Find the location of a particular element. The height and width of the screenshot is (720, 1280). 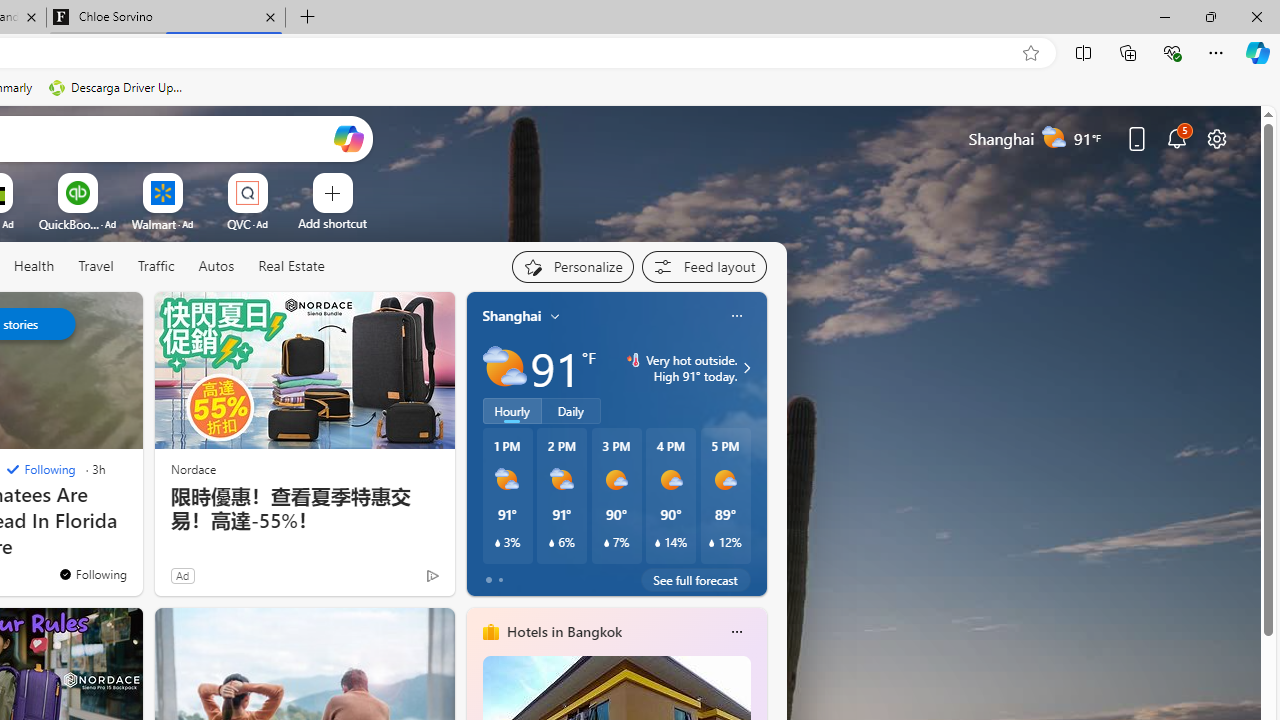

Real Estate is located at coordinates (291, 266).